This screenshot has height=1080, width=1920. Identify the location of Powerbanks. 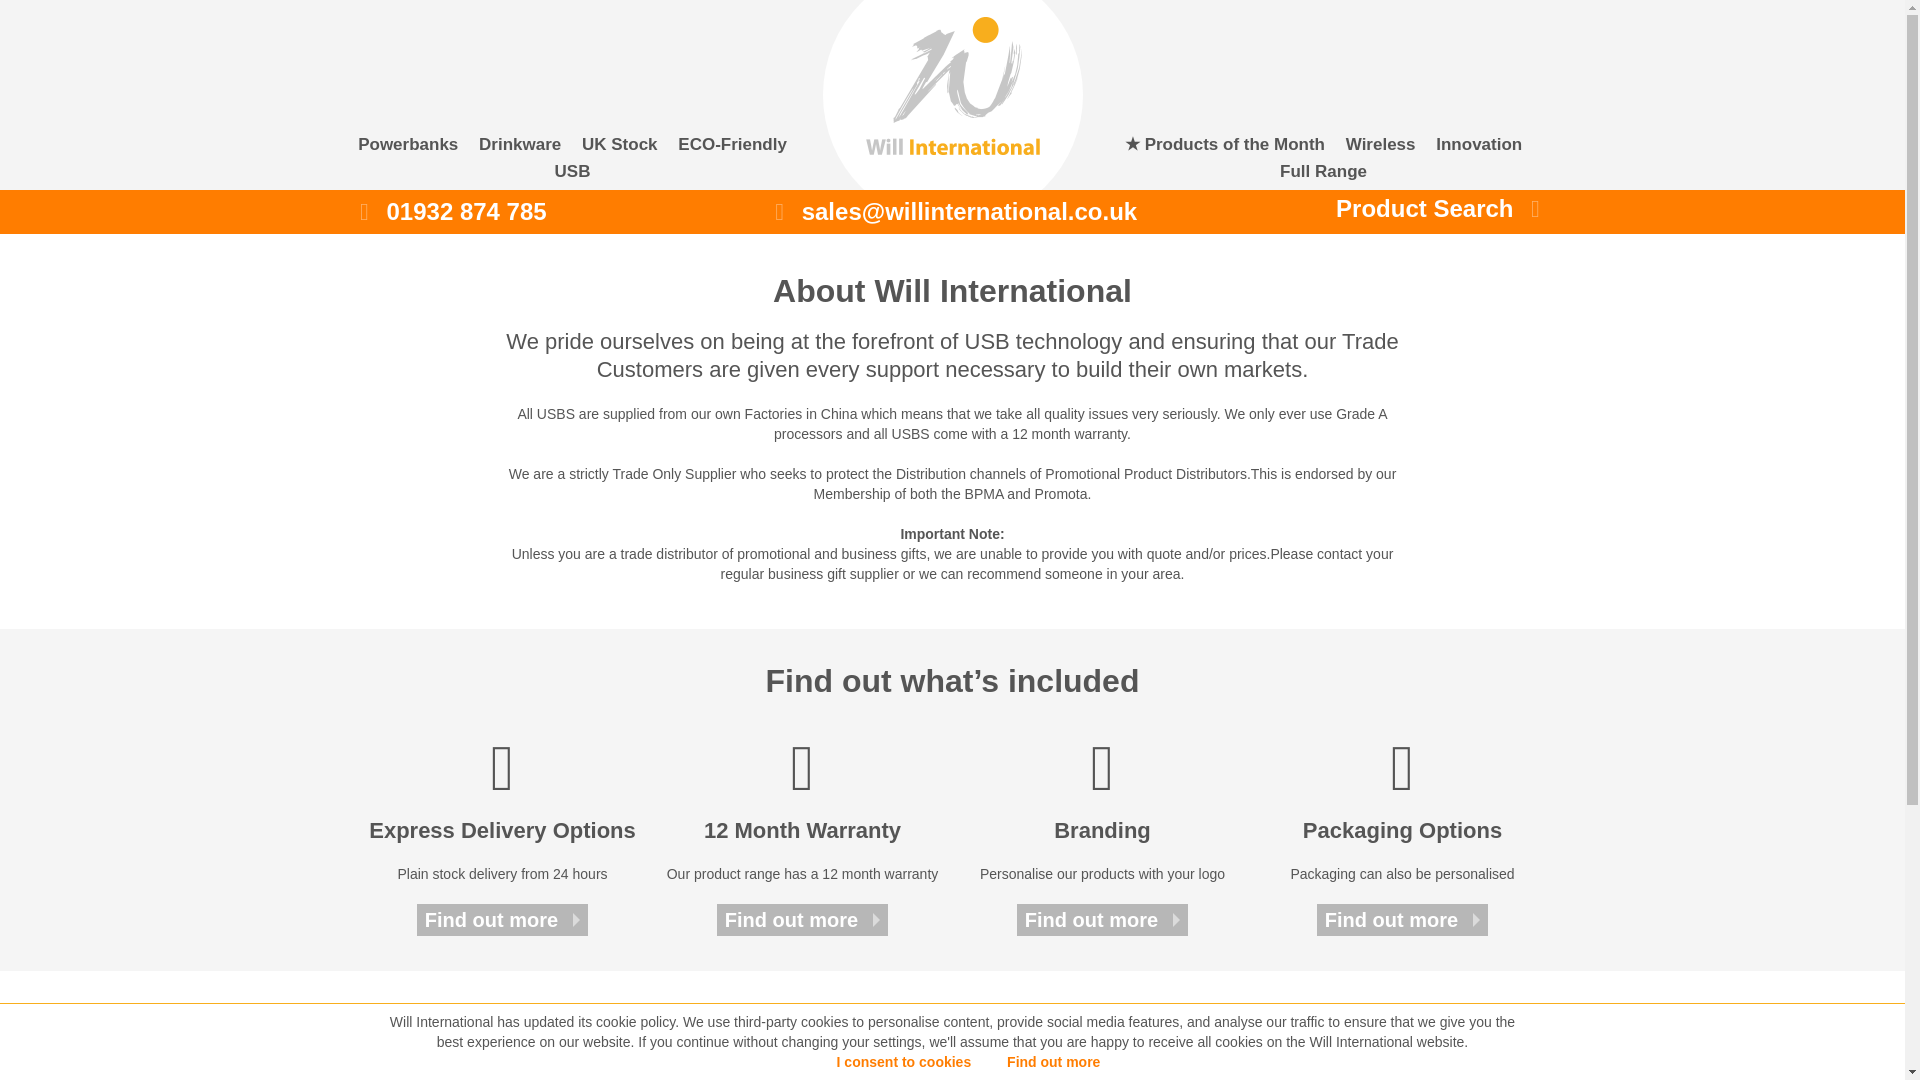
(408, 148).